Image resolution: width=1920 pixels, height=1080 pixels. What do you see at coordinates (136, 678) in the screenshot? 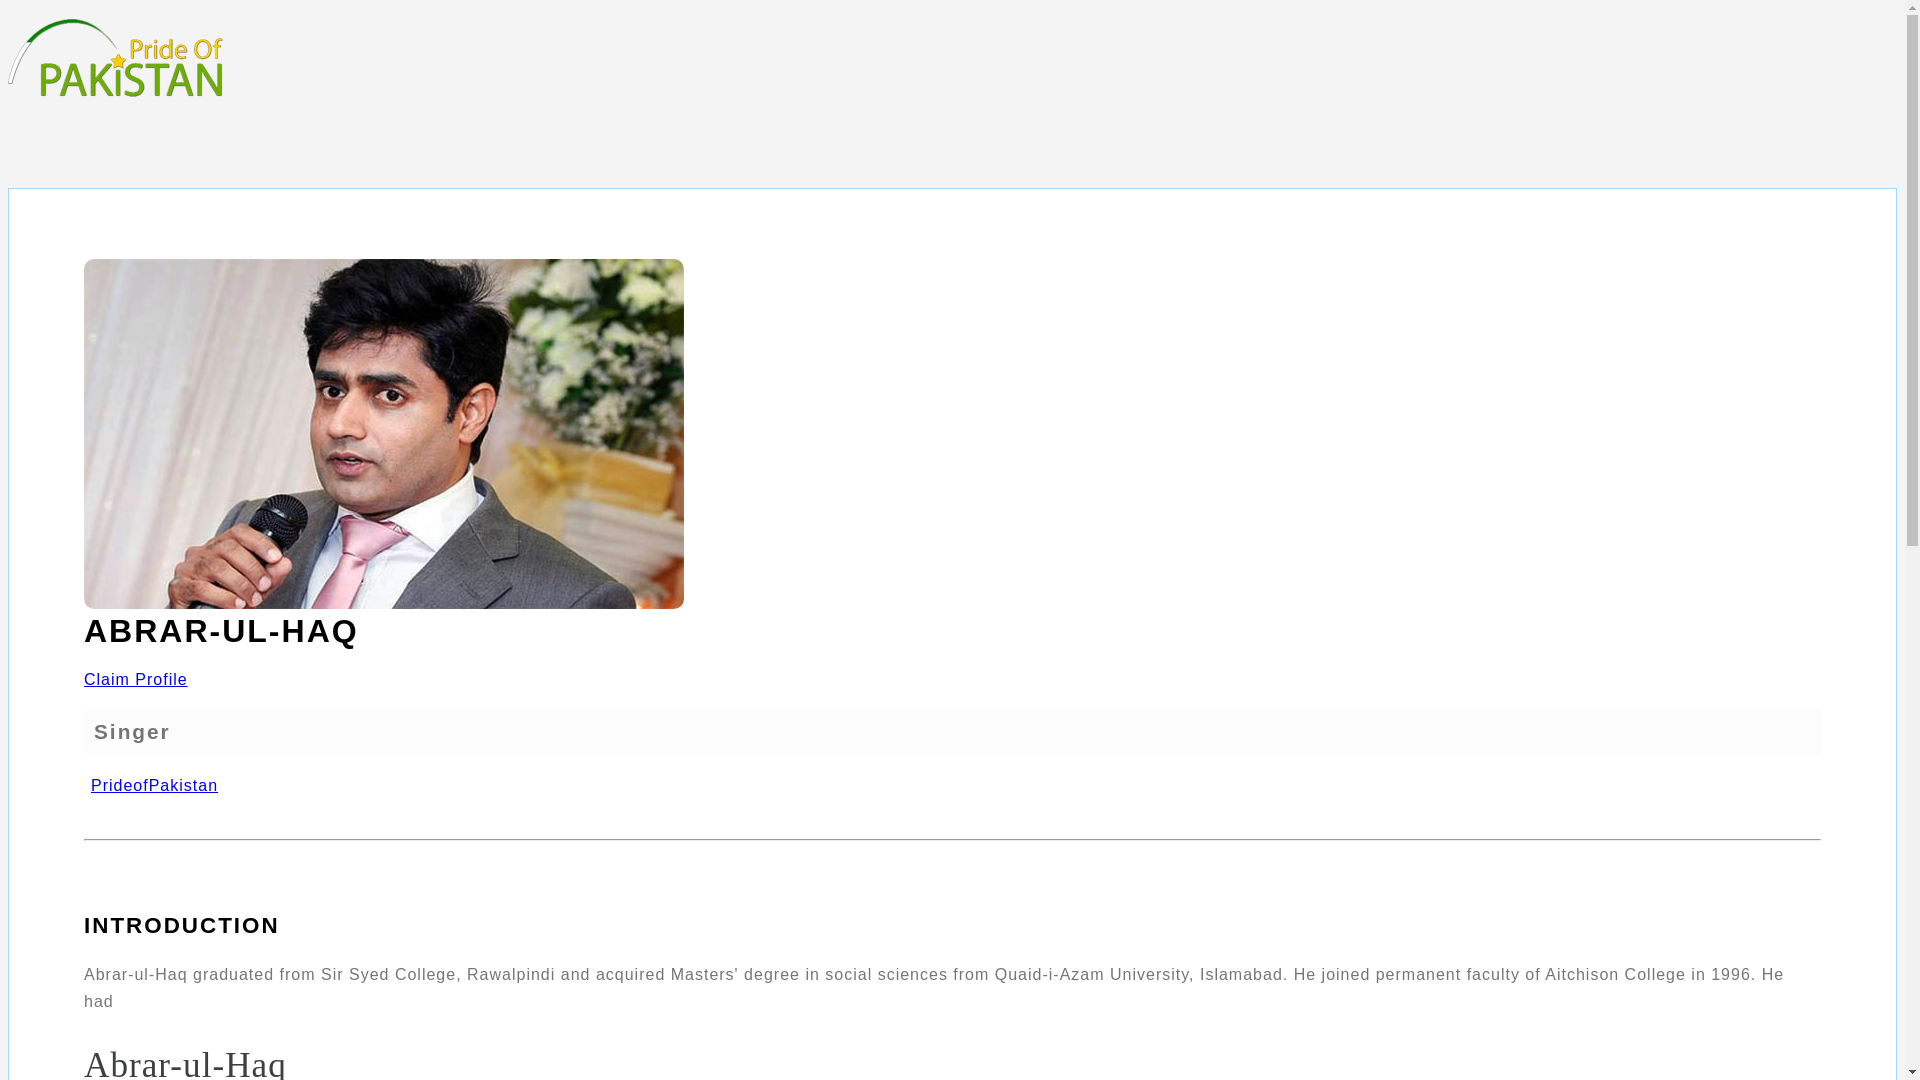
I see `Claim Profile` at bounding box center [136, 678].